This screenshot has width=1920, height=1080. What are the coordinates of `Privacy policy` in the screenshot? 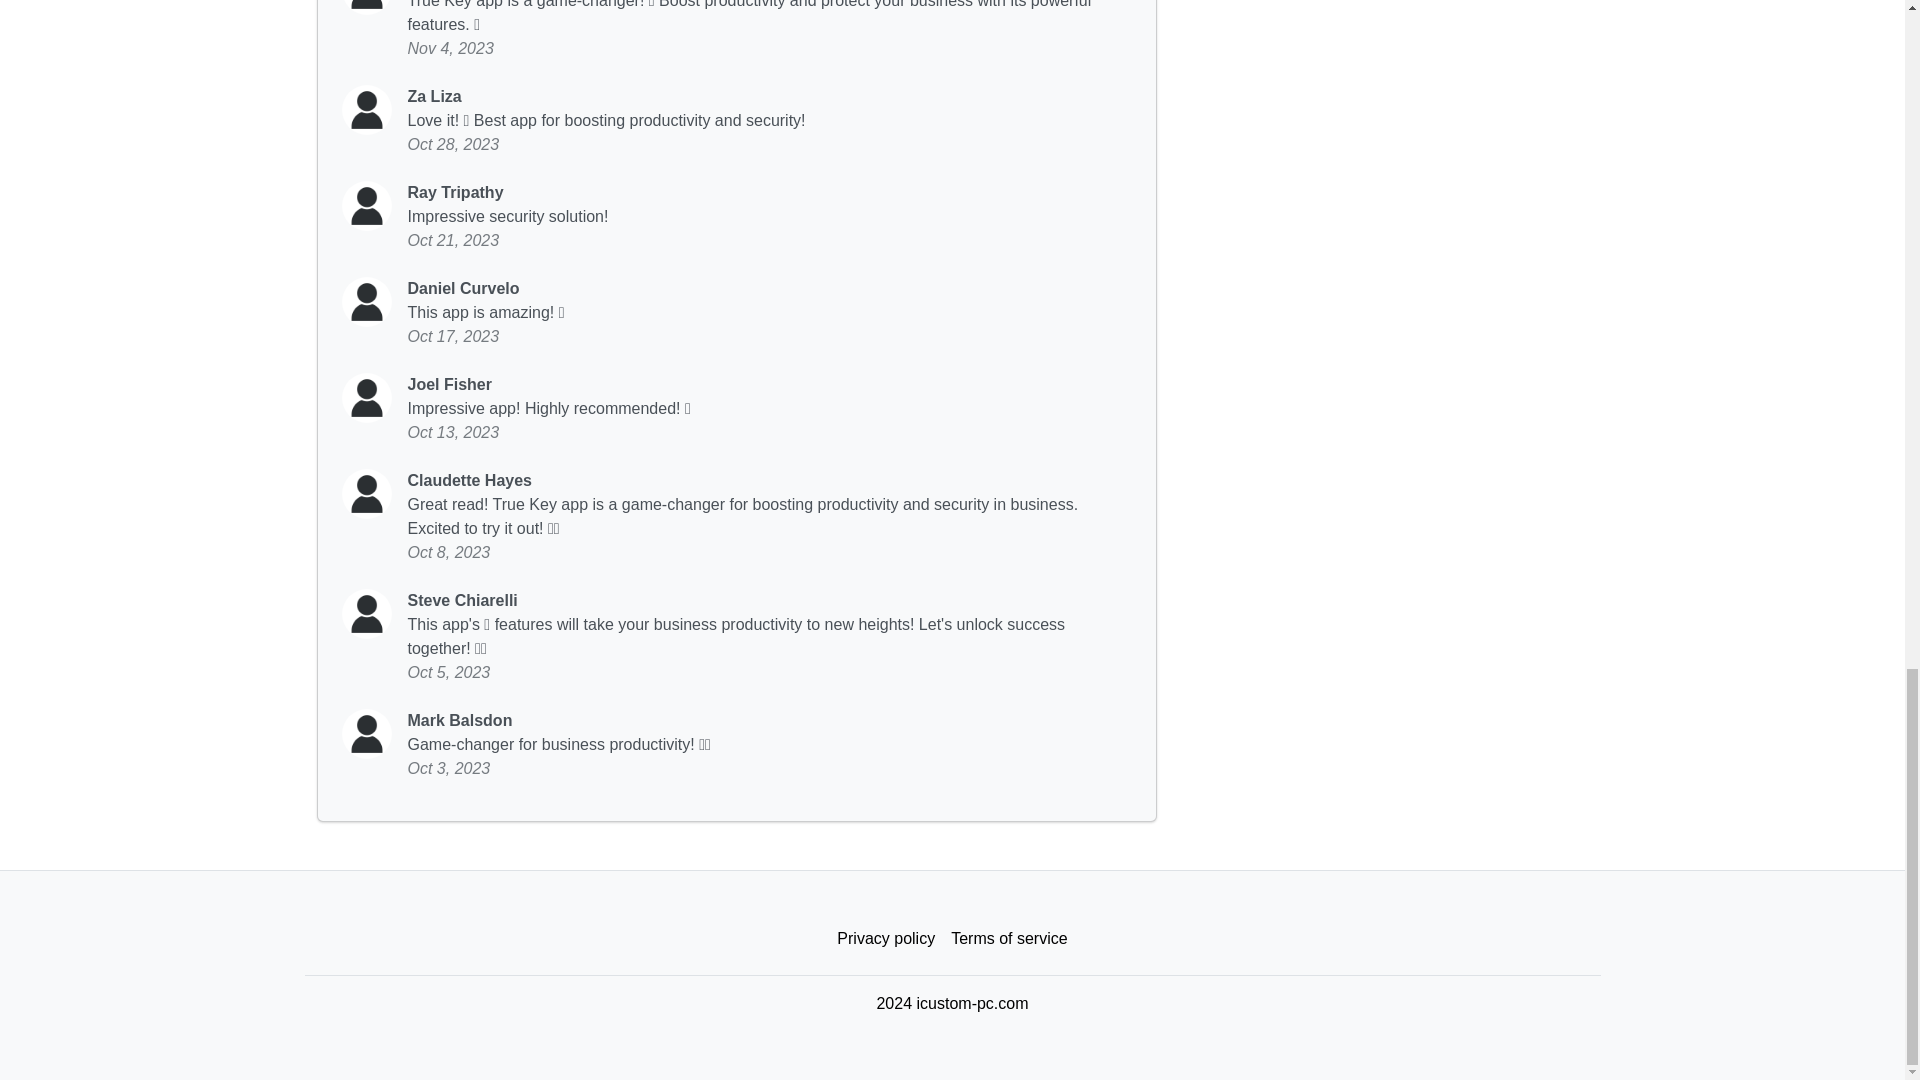 It's located at (886, 939).